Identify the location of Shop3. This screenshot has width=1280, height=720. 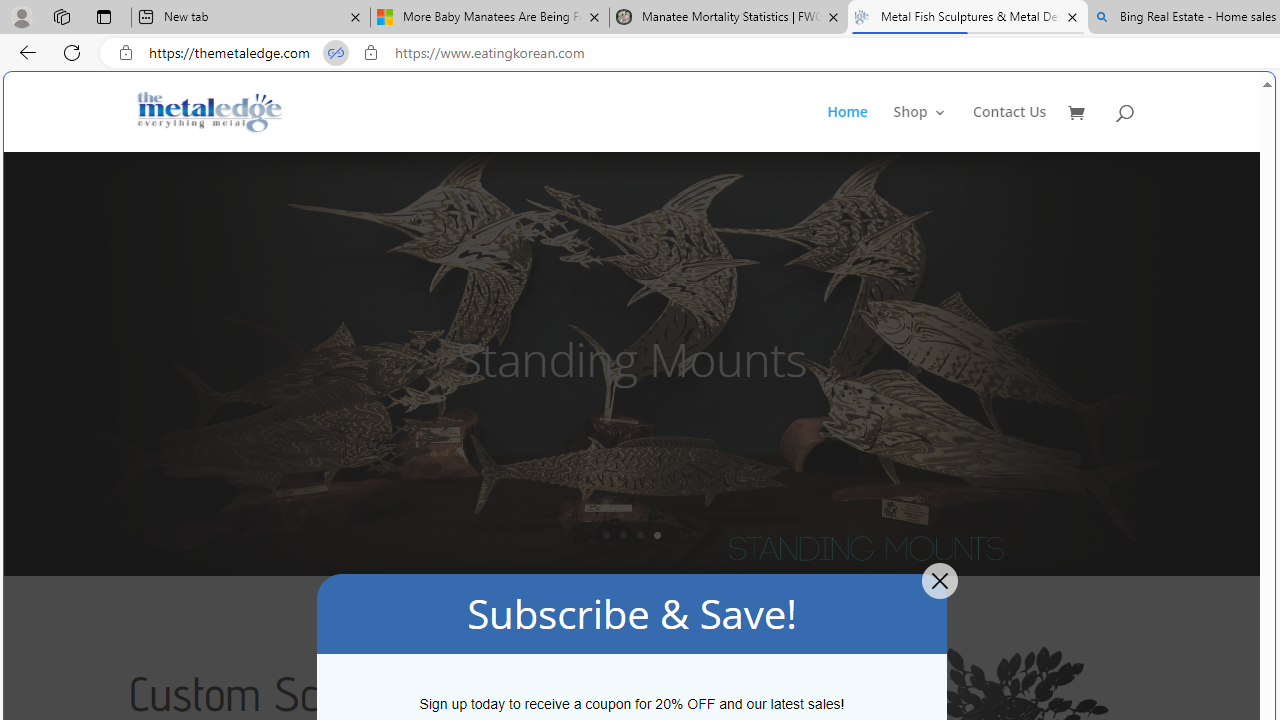
(932, 128).